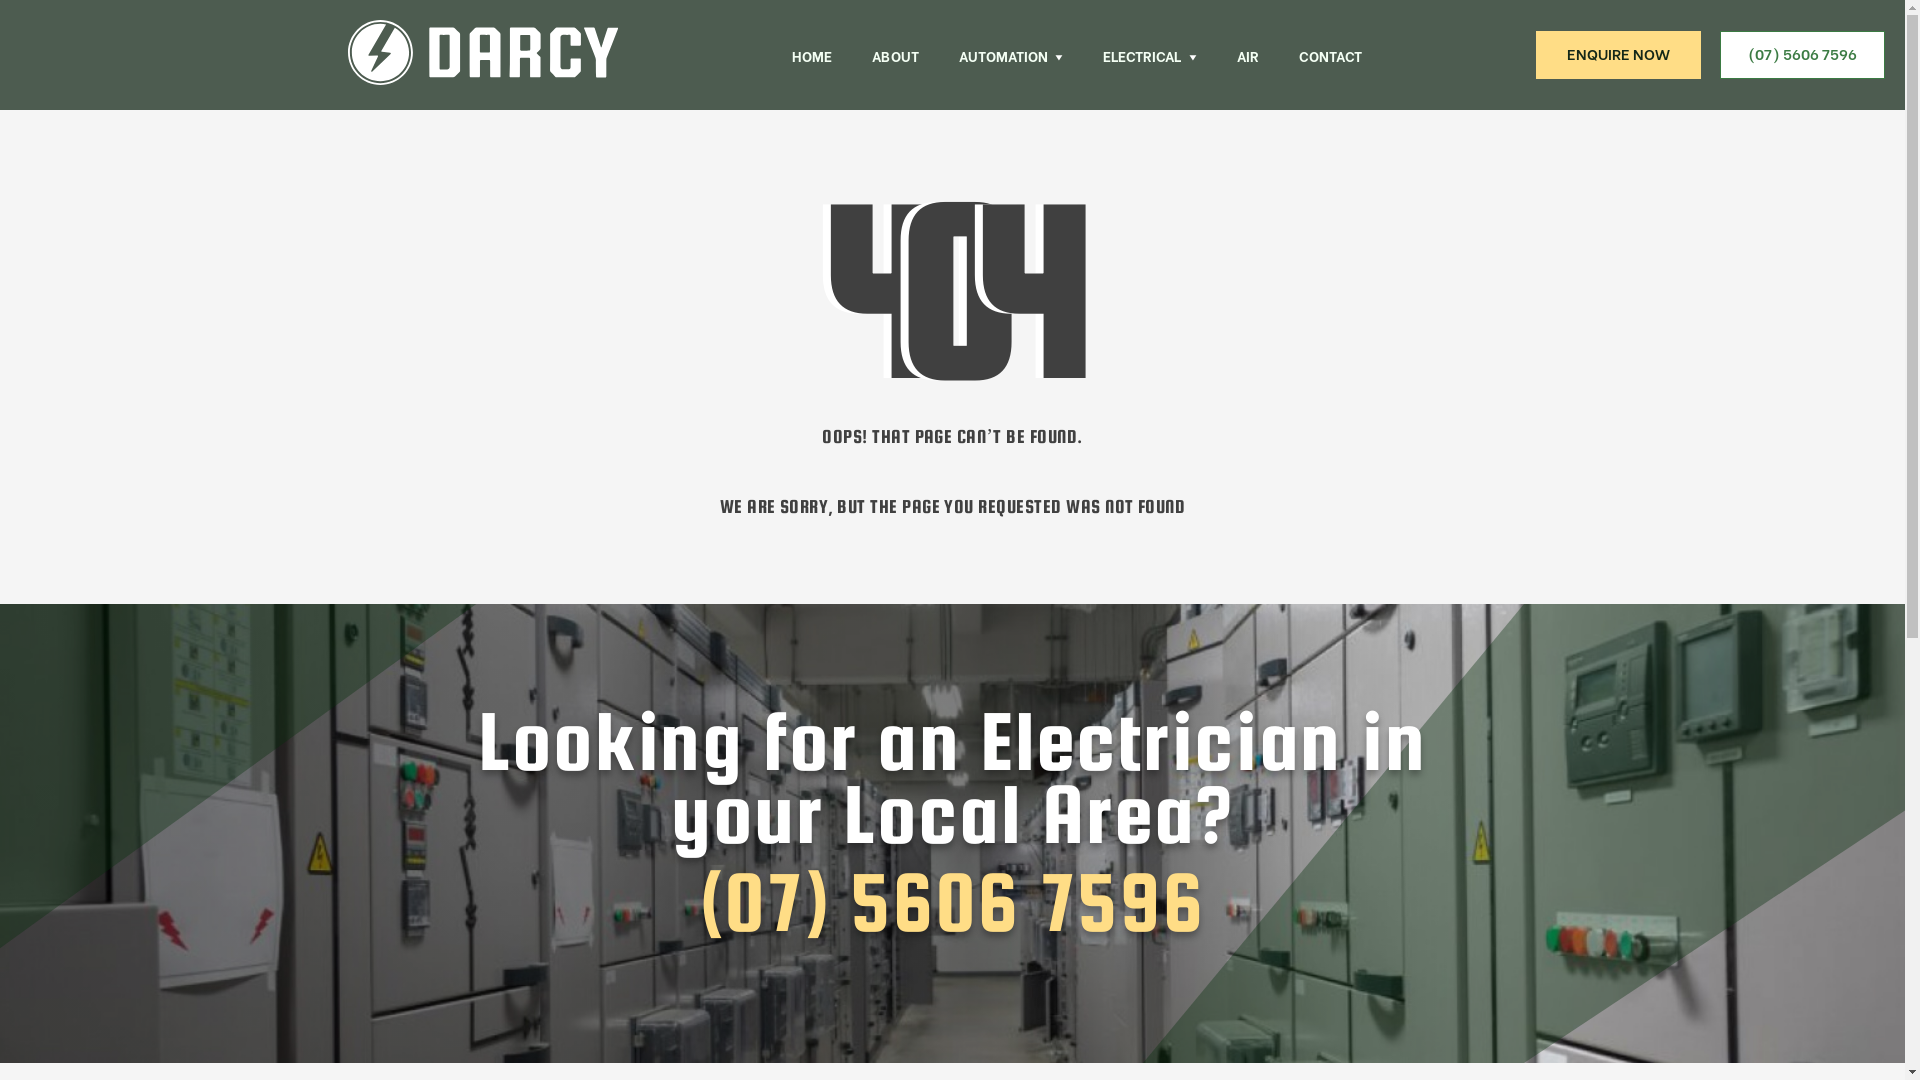 The image size is (1920, 1080). What do you see at coordinates (1004, 56) in the screenshot?
I see `AUTOMATION` at bounding box center [1004, 56].